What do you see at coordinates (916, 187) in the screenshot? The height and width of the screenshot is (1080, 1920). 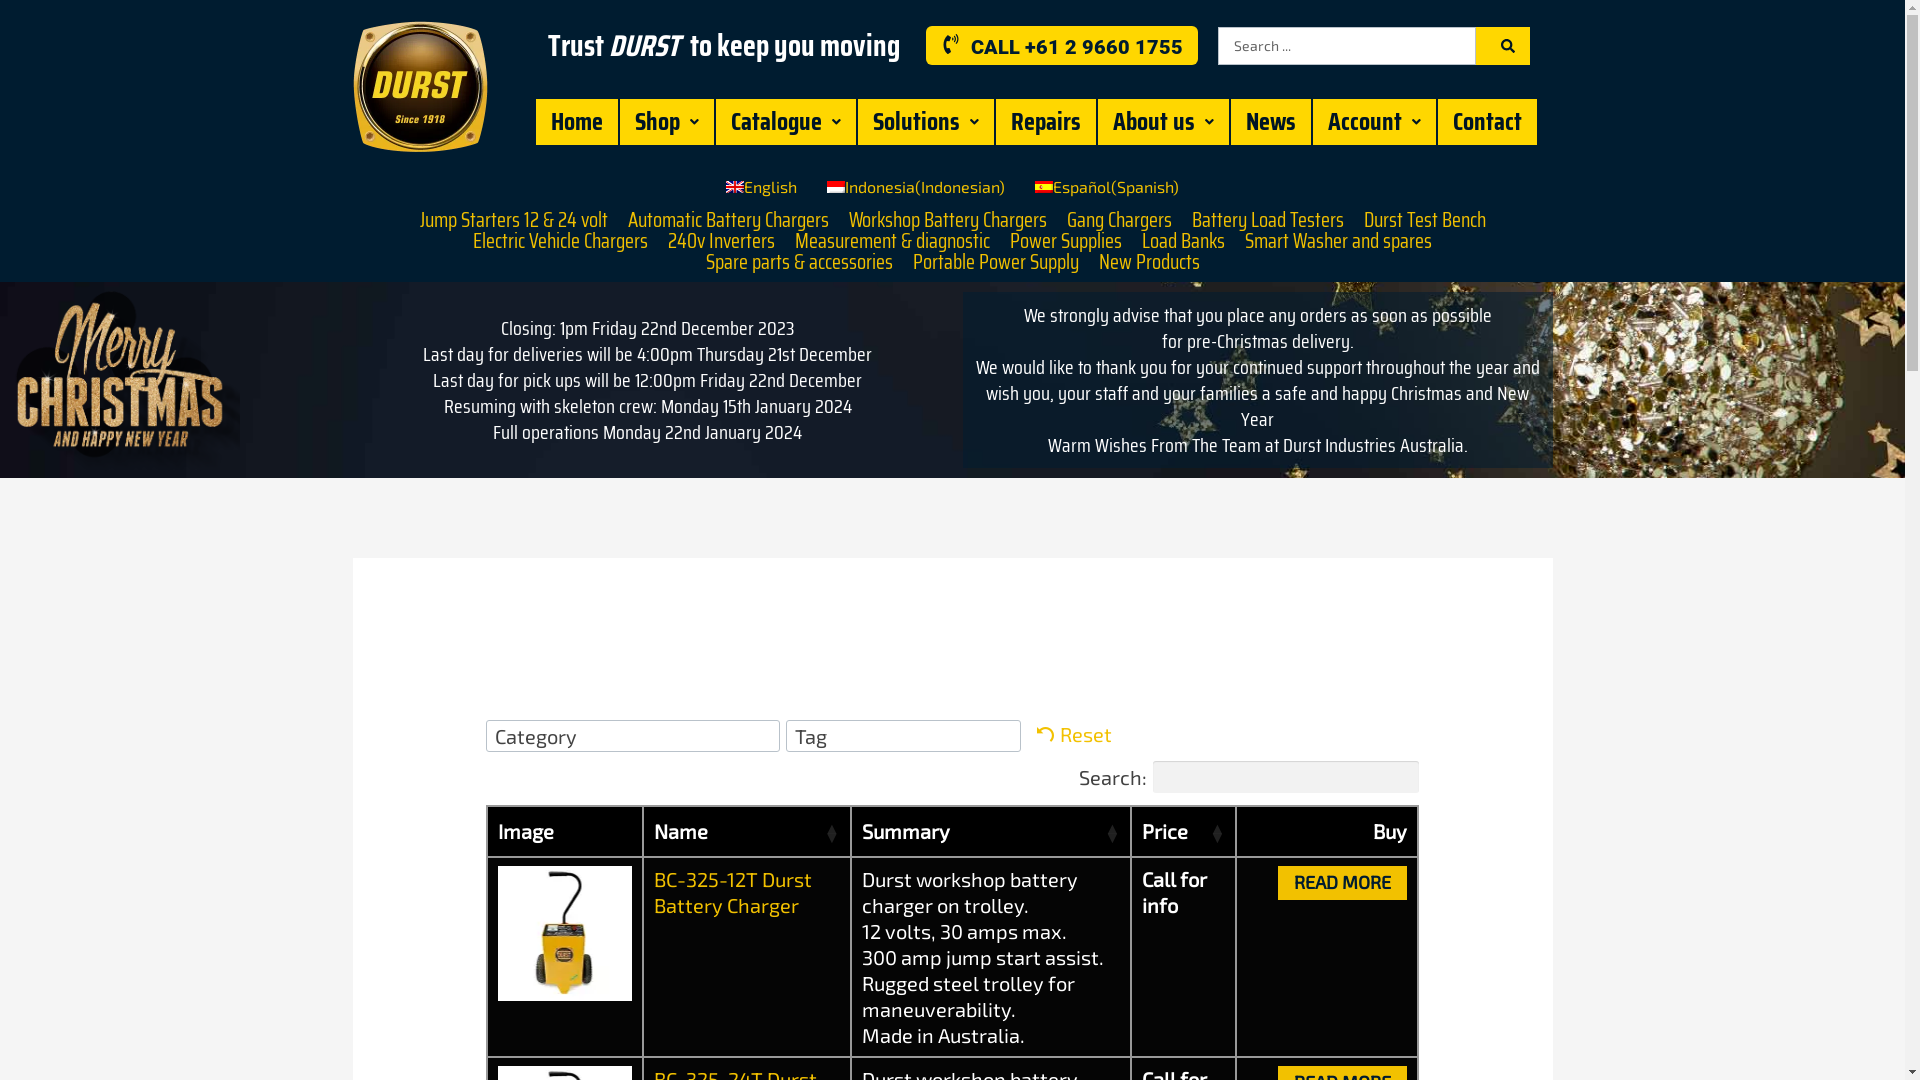 I see `Indonesia
(Indonesian)` at bounding box center [916, 187].